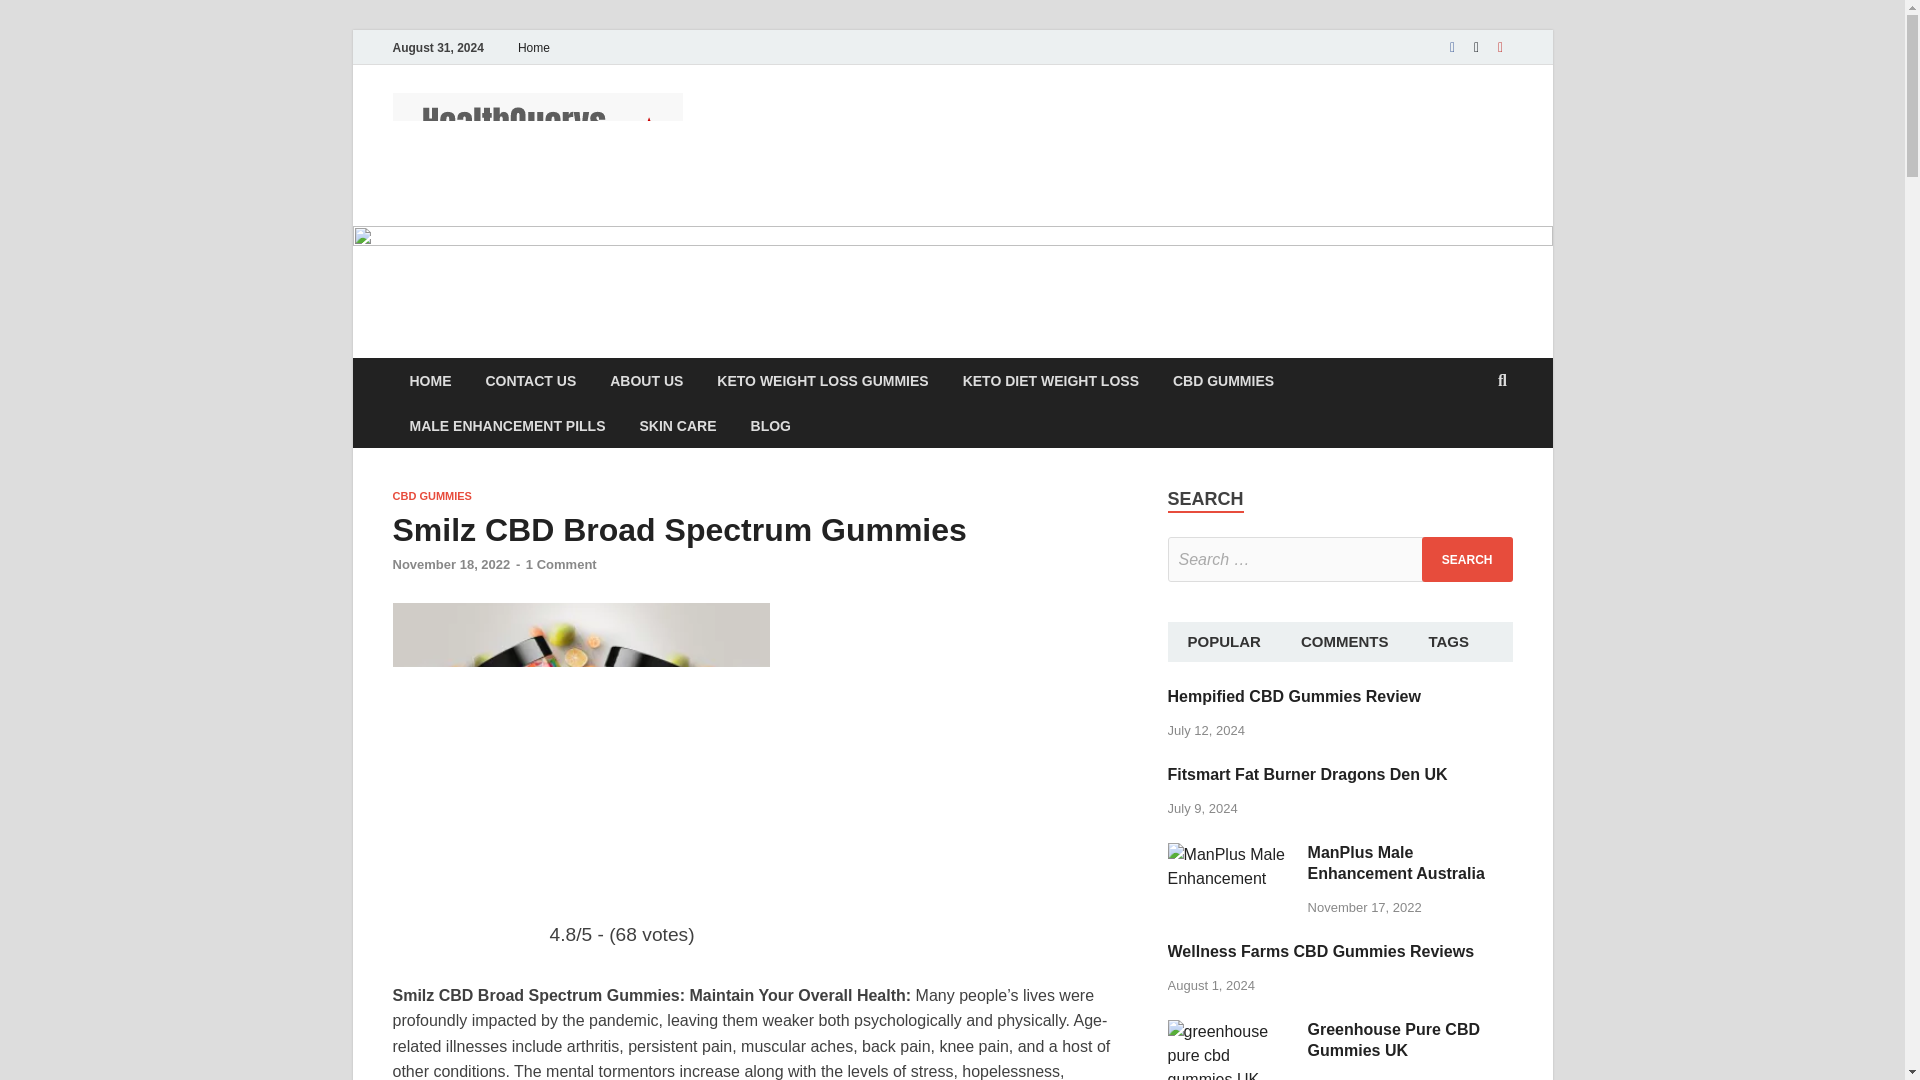  Describe the element at coordinates (1467, 559) in the screenshot. I see `Search` at that location.